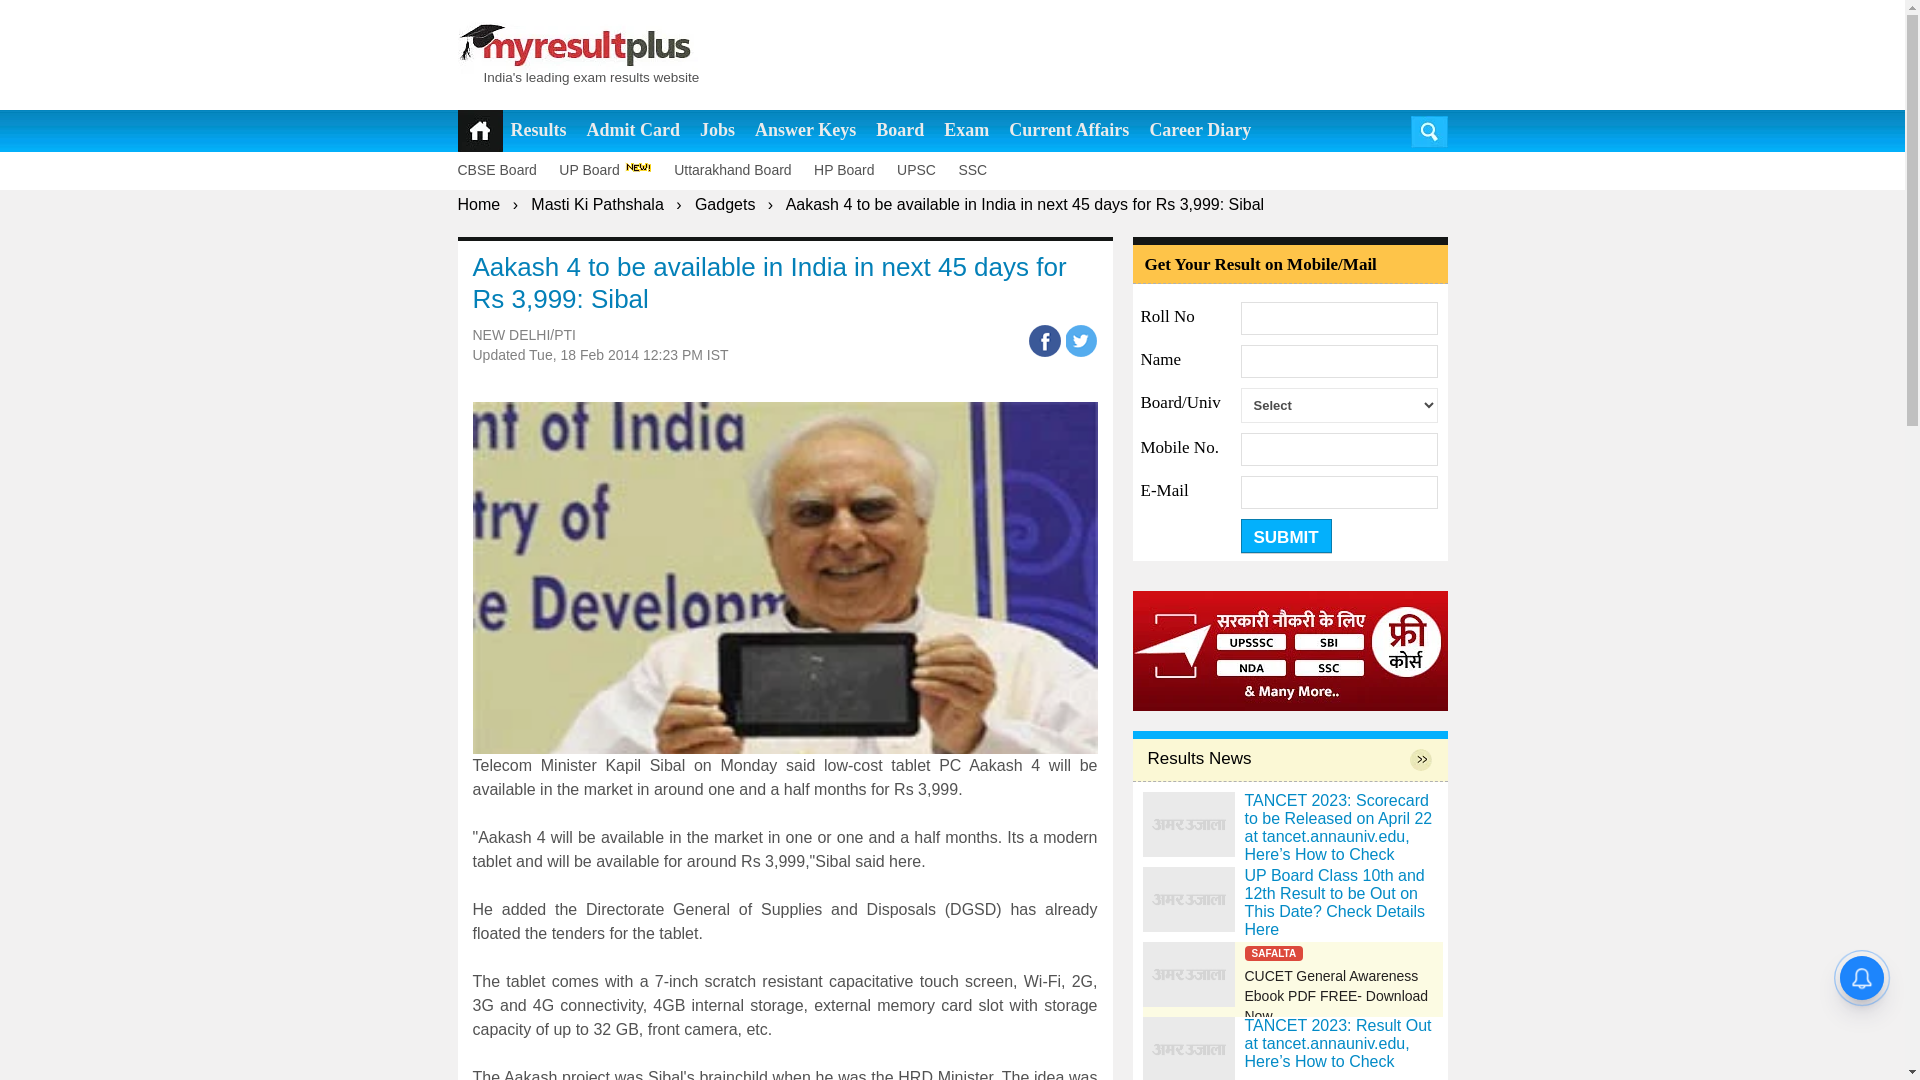 The height and width of the screenshot is (1080, 1920). I want to click on Answer Keys, so click(805, 130).